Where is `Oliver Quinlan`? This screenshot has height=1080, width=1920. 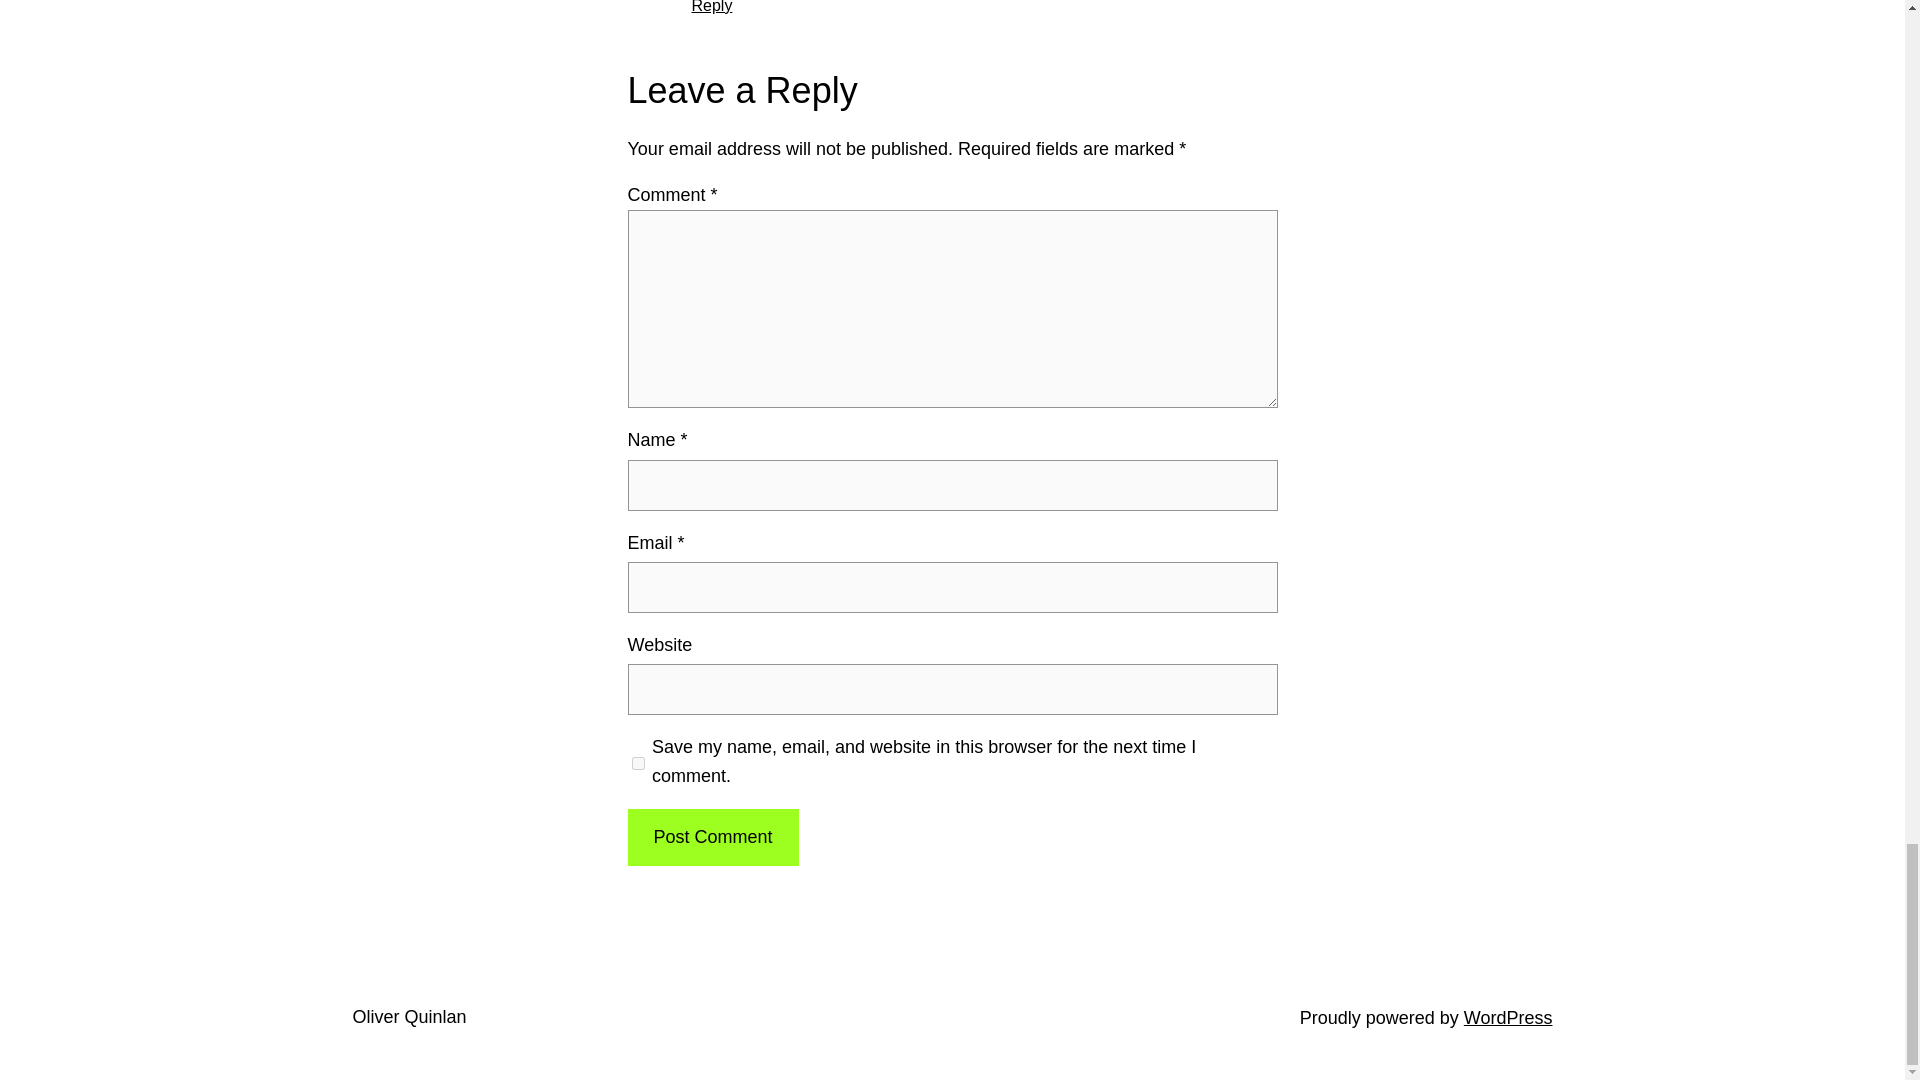 Oliver Quinlan is located at coordinates (408, 1016).